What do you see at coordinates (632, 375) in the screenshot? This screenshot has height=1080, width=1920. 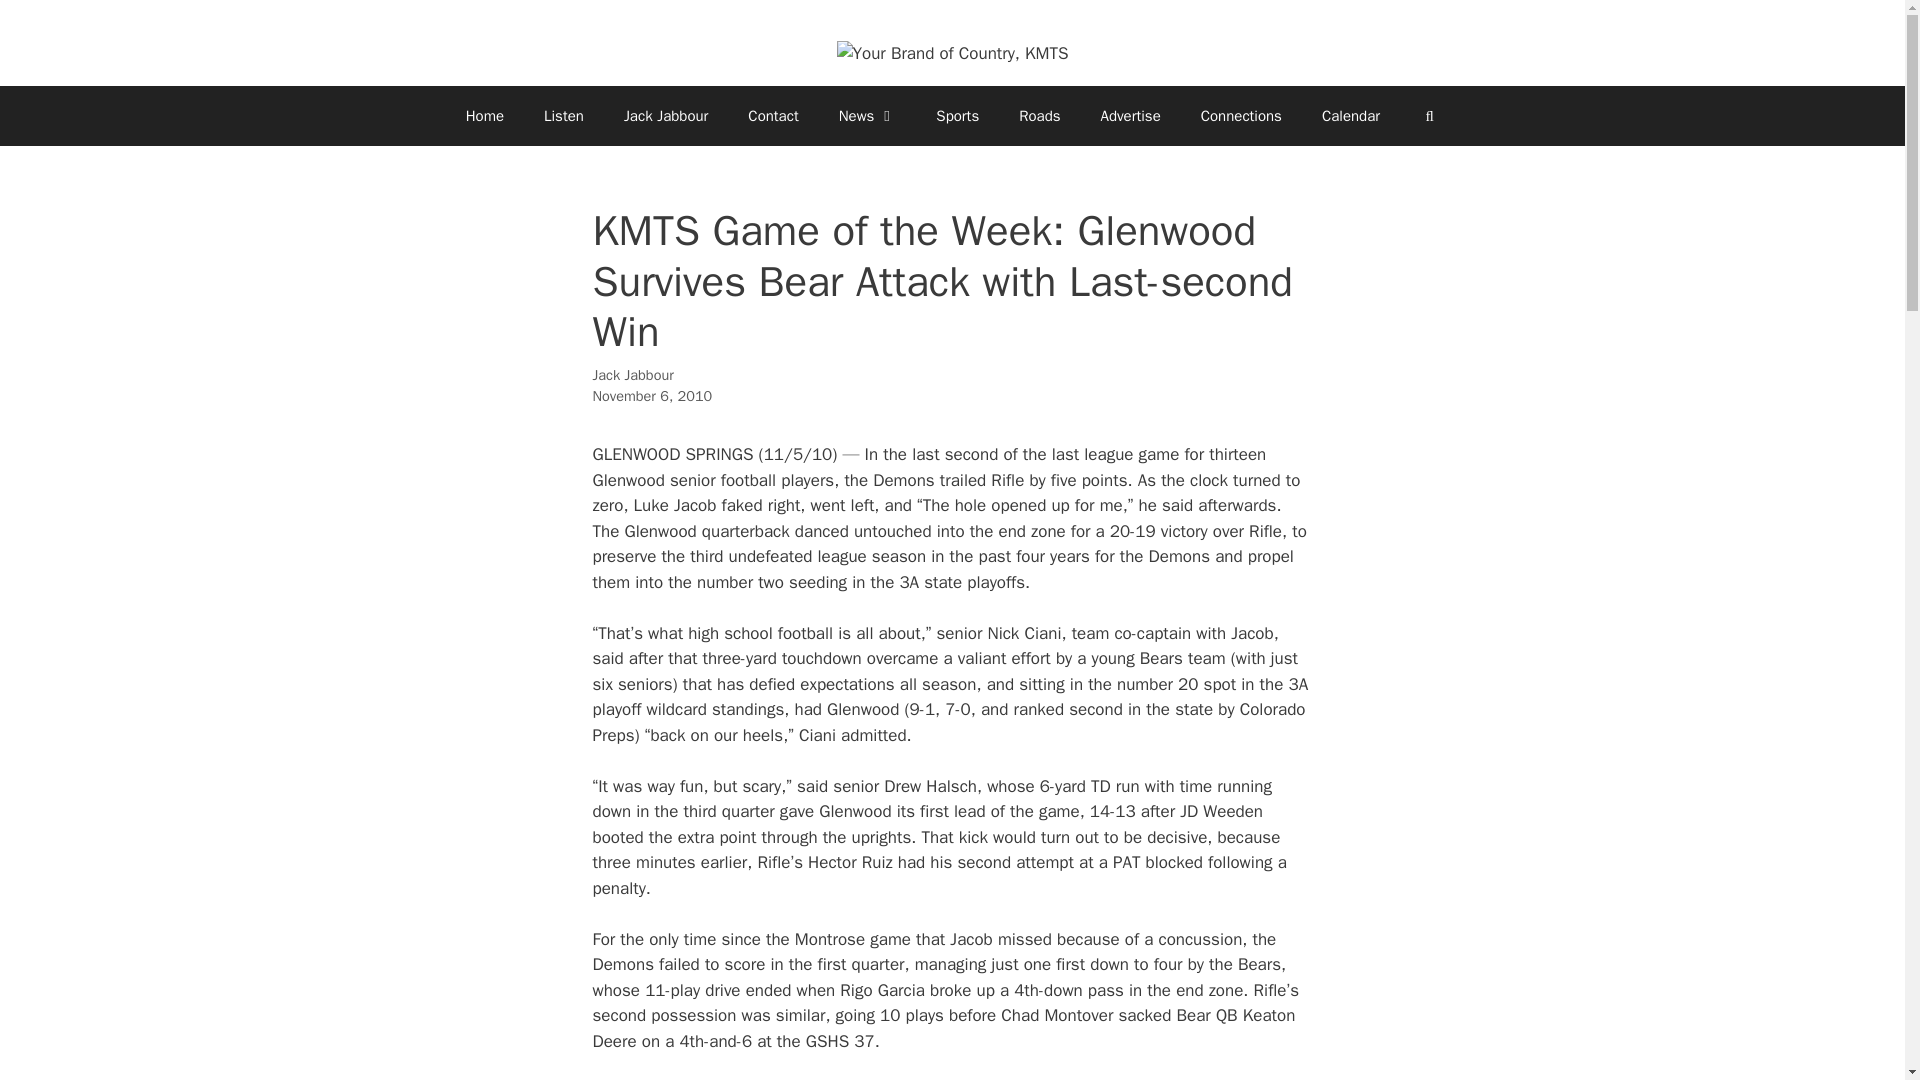 I see `Posts by Jack Jabbour` at bounding box center [632, 375].